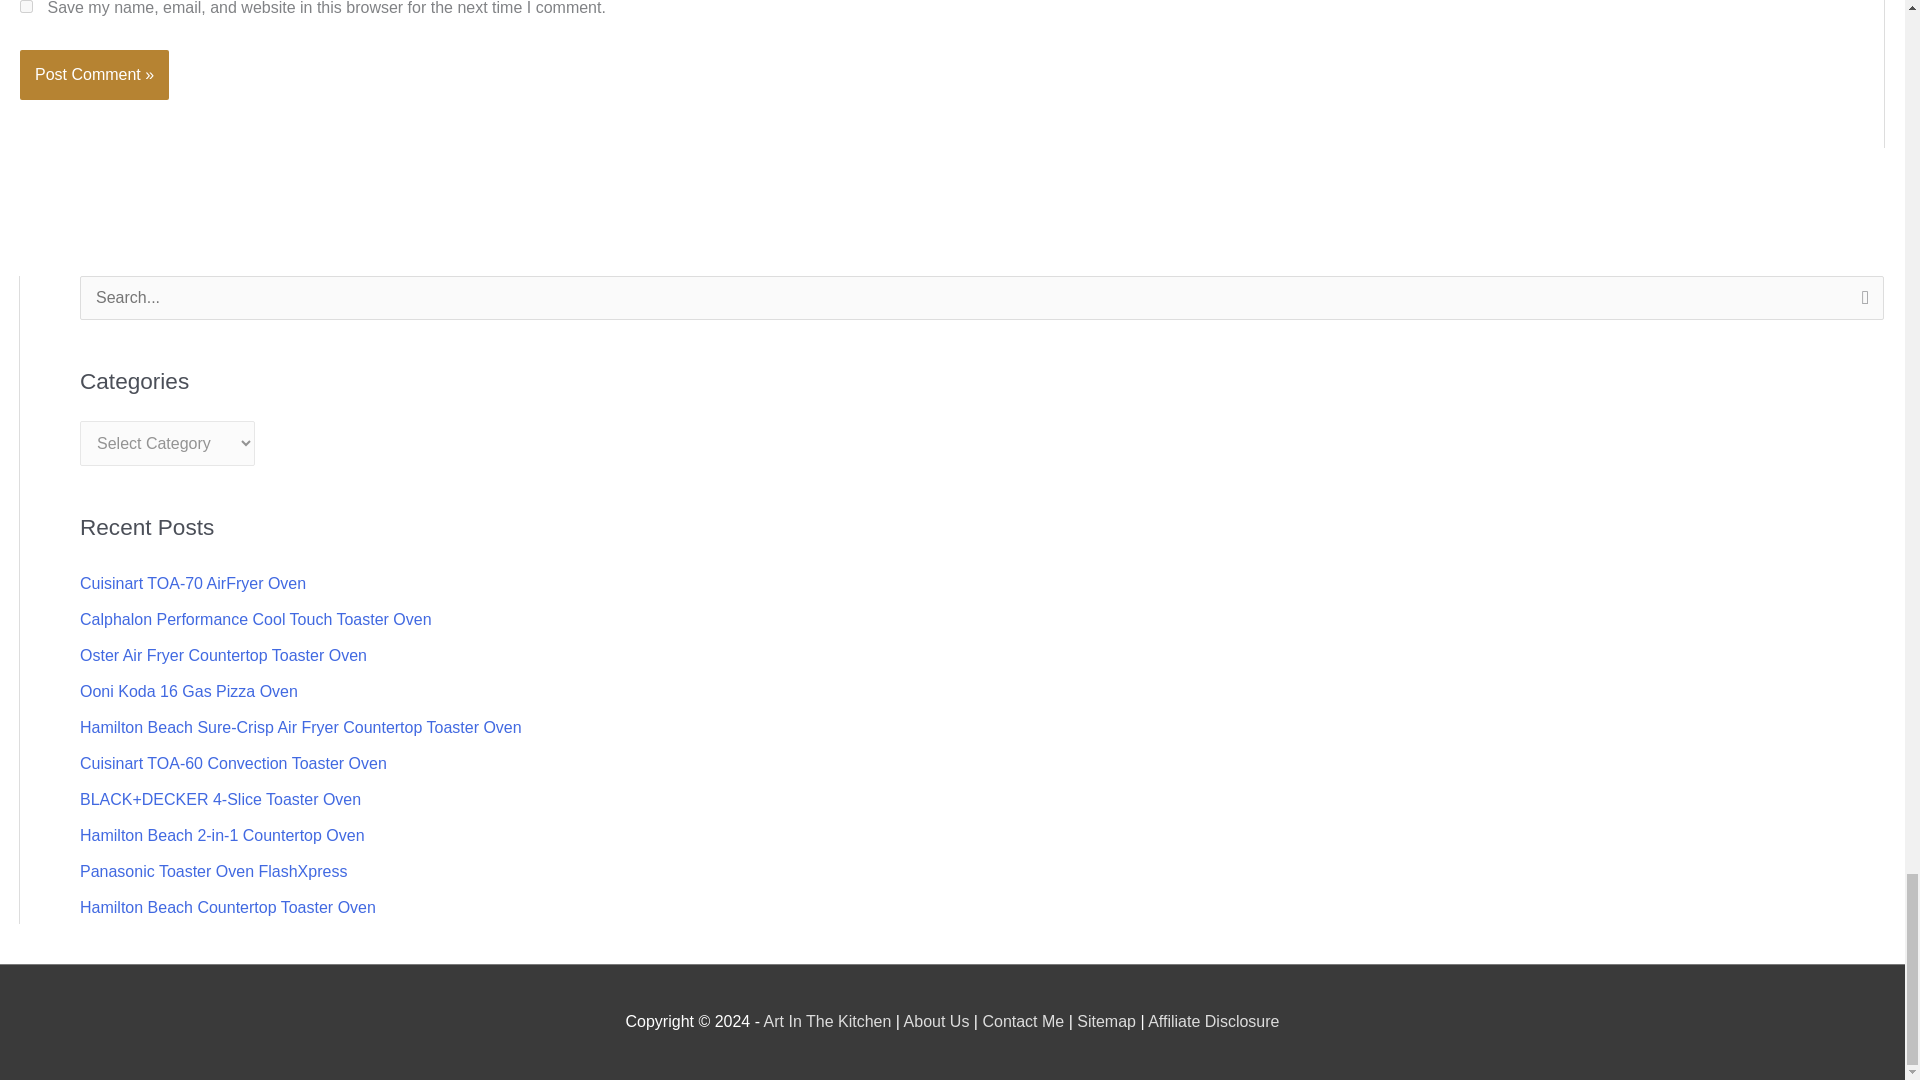  Describe the element at coordinates (26, 6) in the screenshot. I see `yes` at that location.